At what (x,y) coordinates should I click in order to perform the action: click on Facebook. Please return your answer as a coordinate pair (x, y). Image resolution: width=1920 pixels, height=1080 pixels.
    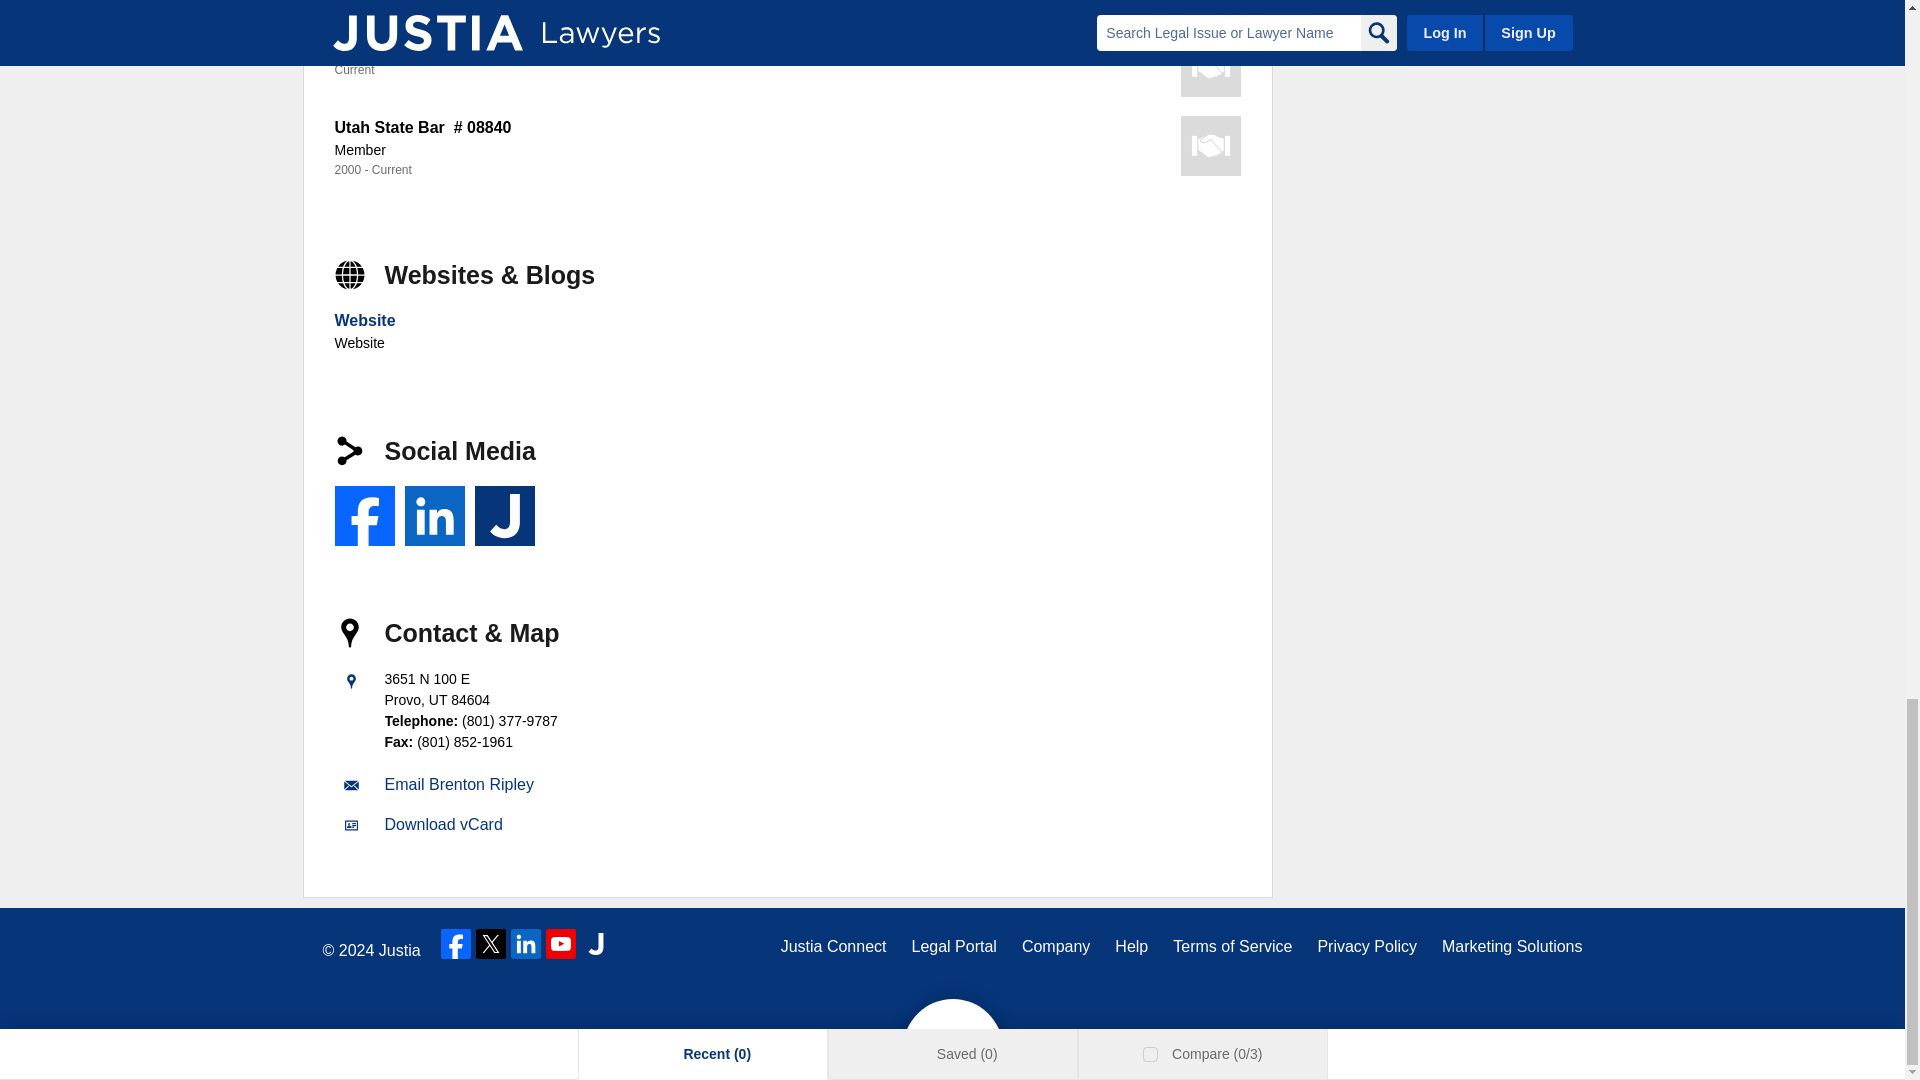
    Looking at the image, I should click on (364, 516).